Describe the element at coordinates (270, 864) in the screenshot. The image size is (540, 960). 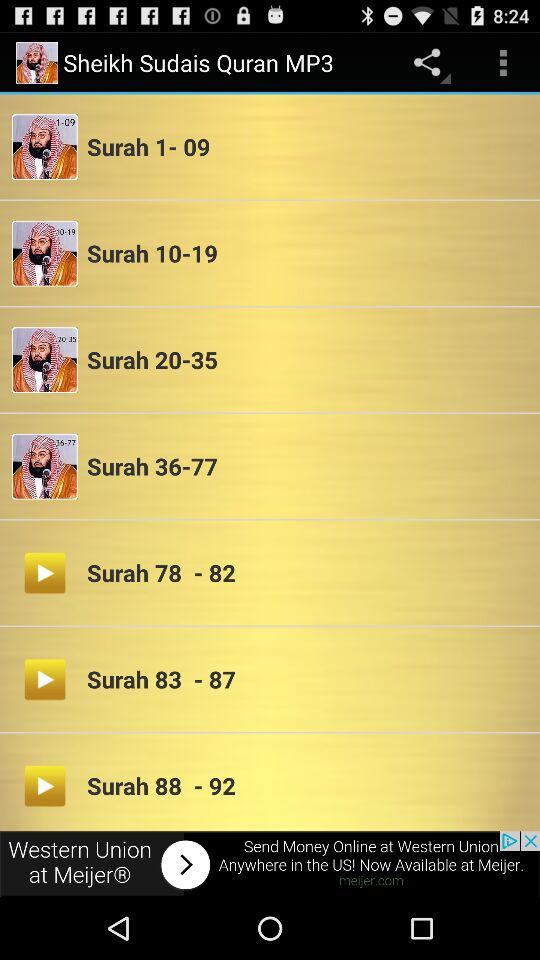
I see `open advertisement` at that location.